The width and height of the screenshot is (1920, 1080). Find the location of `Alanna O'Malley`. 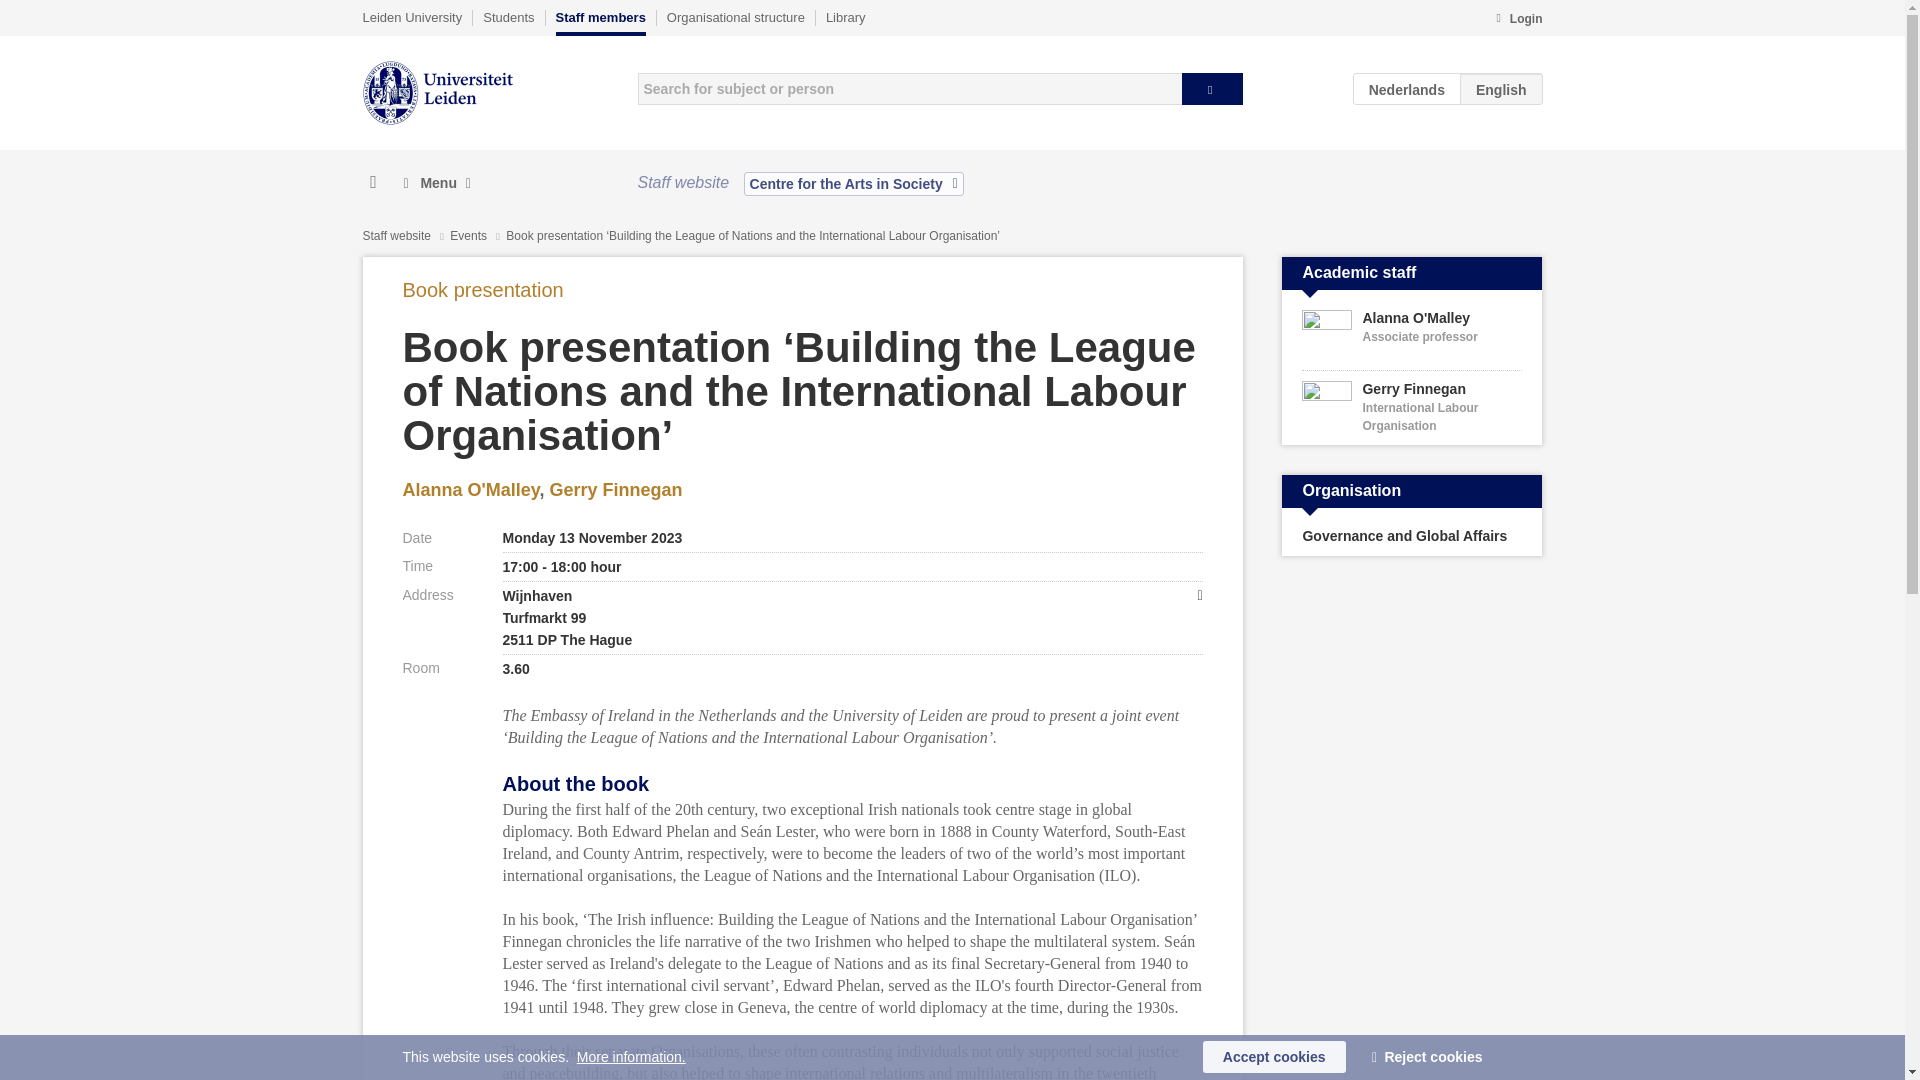

Alanna O'Malley is located at coordinates (396, 236).